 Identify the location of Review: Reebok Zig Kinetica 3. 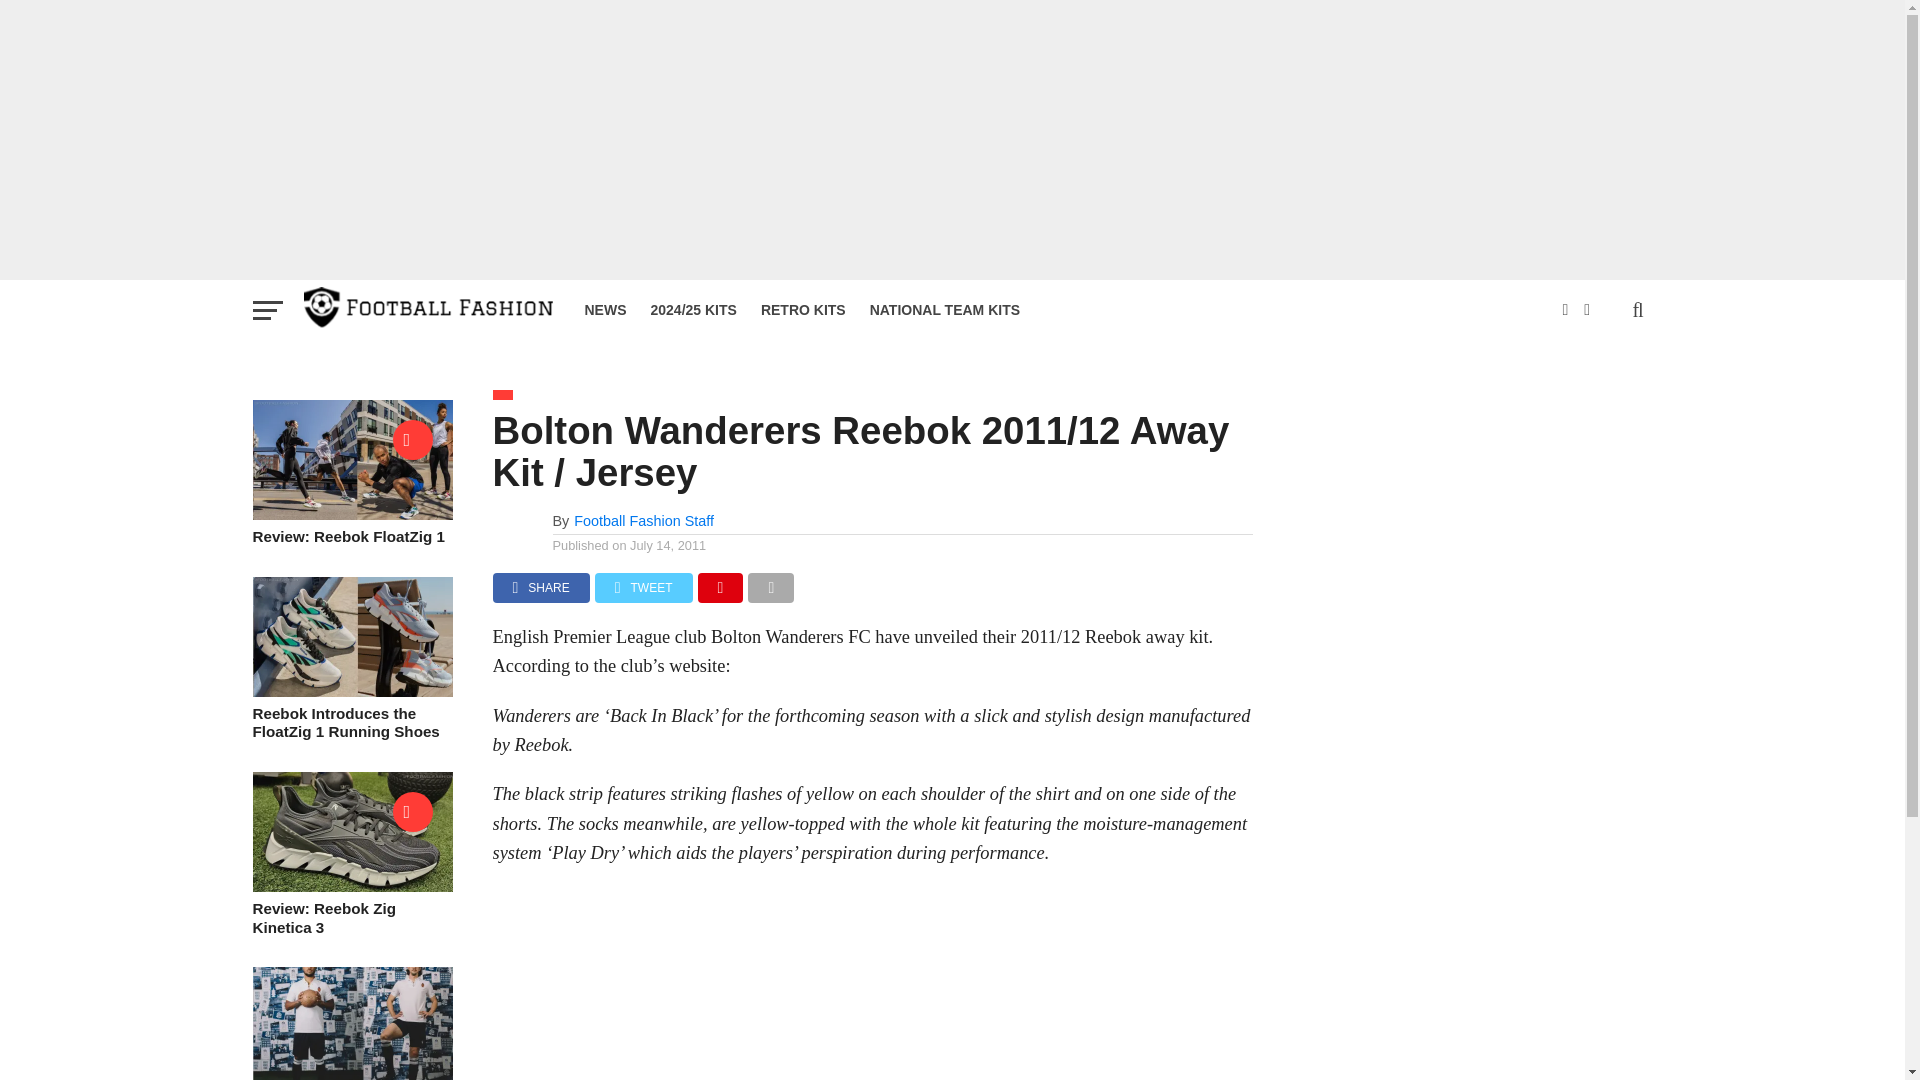
(351, 886).